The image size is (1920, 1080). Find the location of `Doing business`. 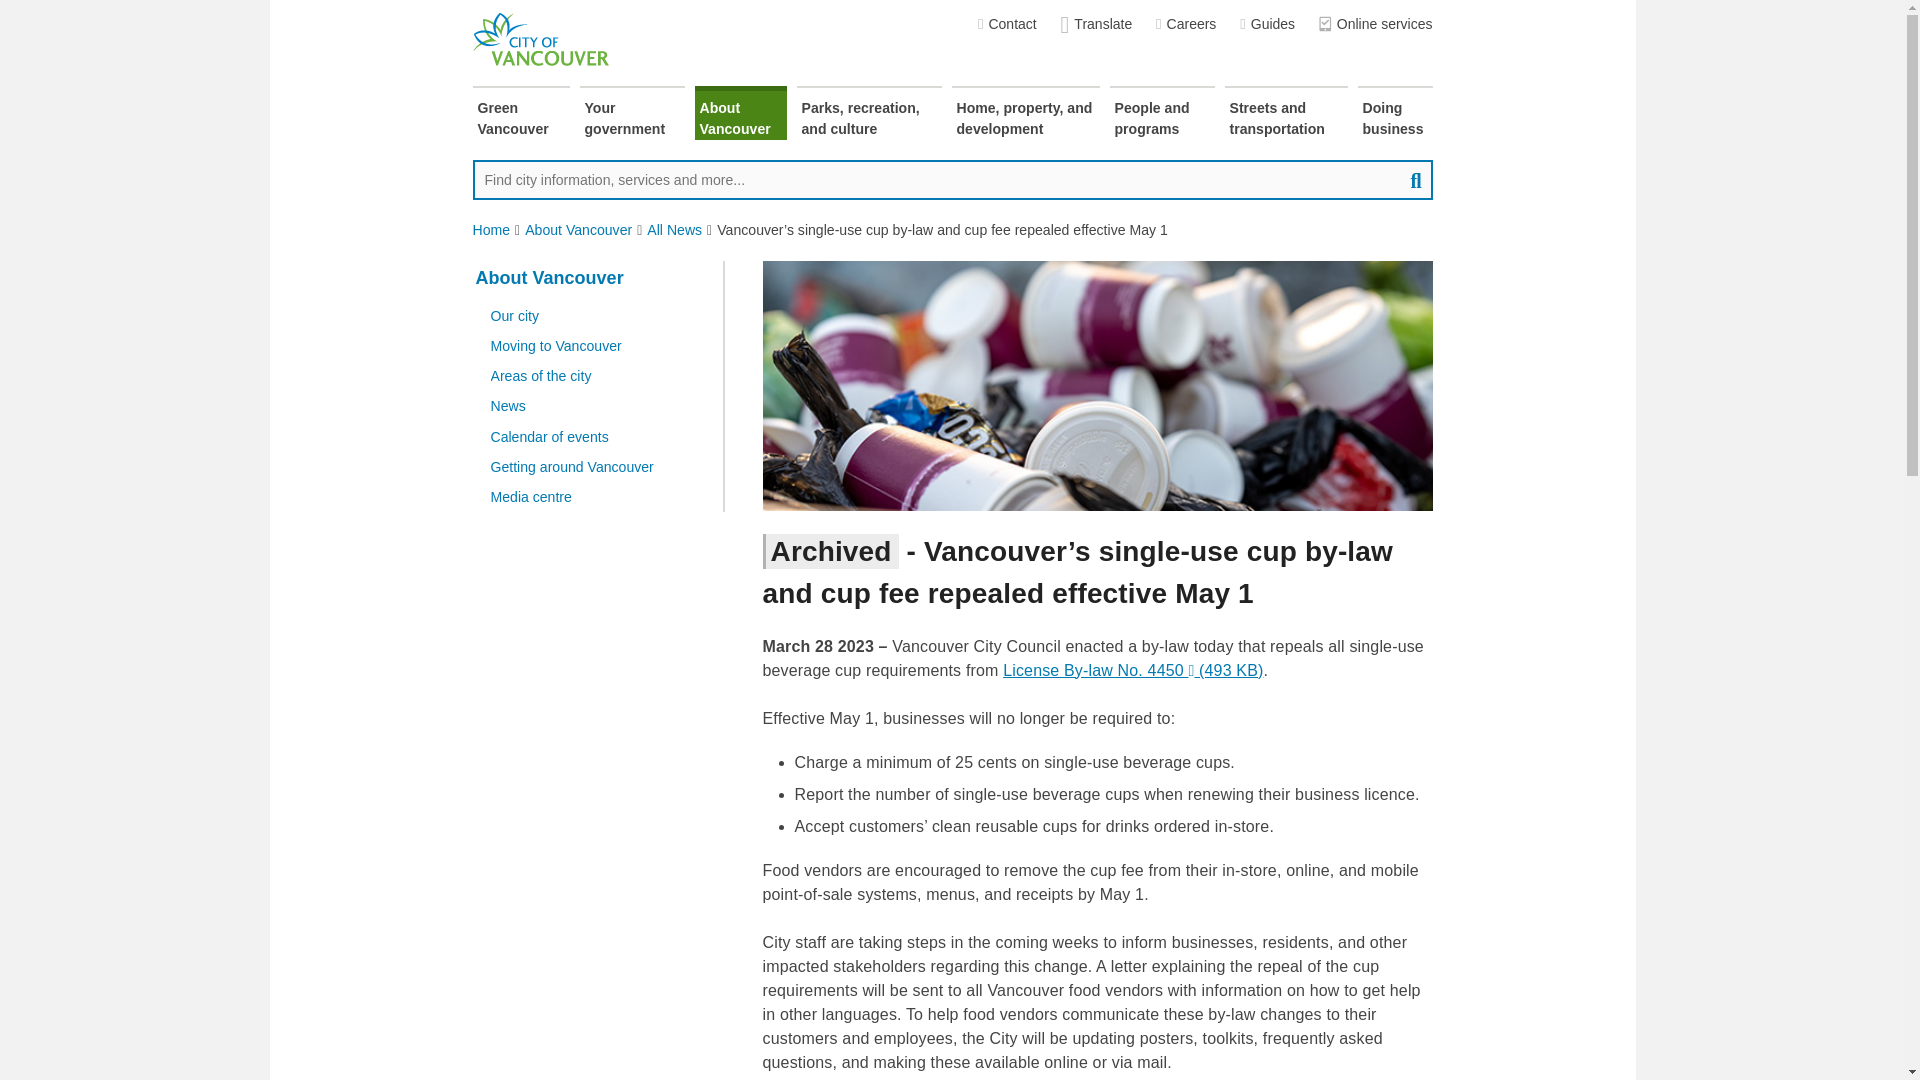

Doing business is located at coordinates (1394, 113).